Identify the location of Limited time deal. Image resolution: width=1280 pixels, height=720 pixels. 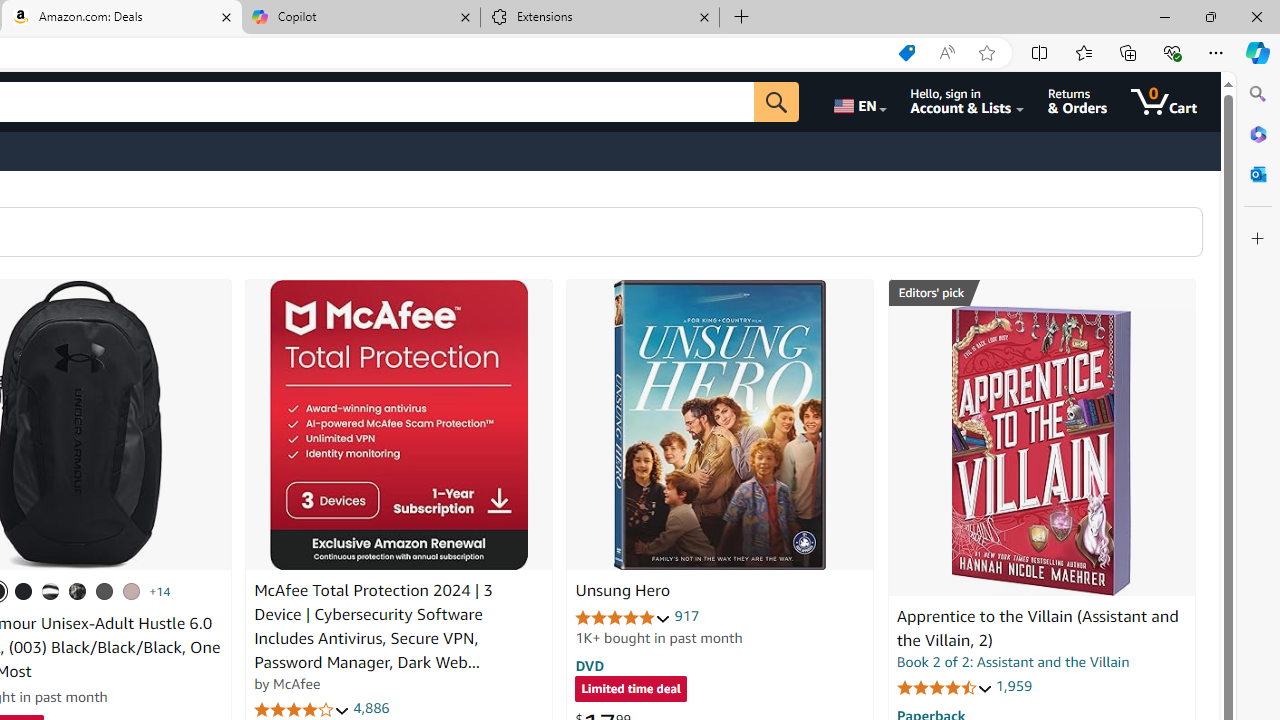
(630, 690).